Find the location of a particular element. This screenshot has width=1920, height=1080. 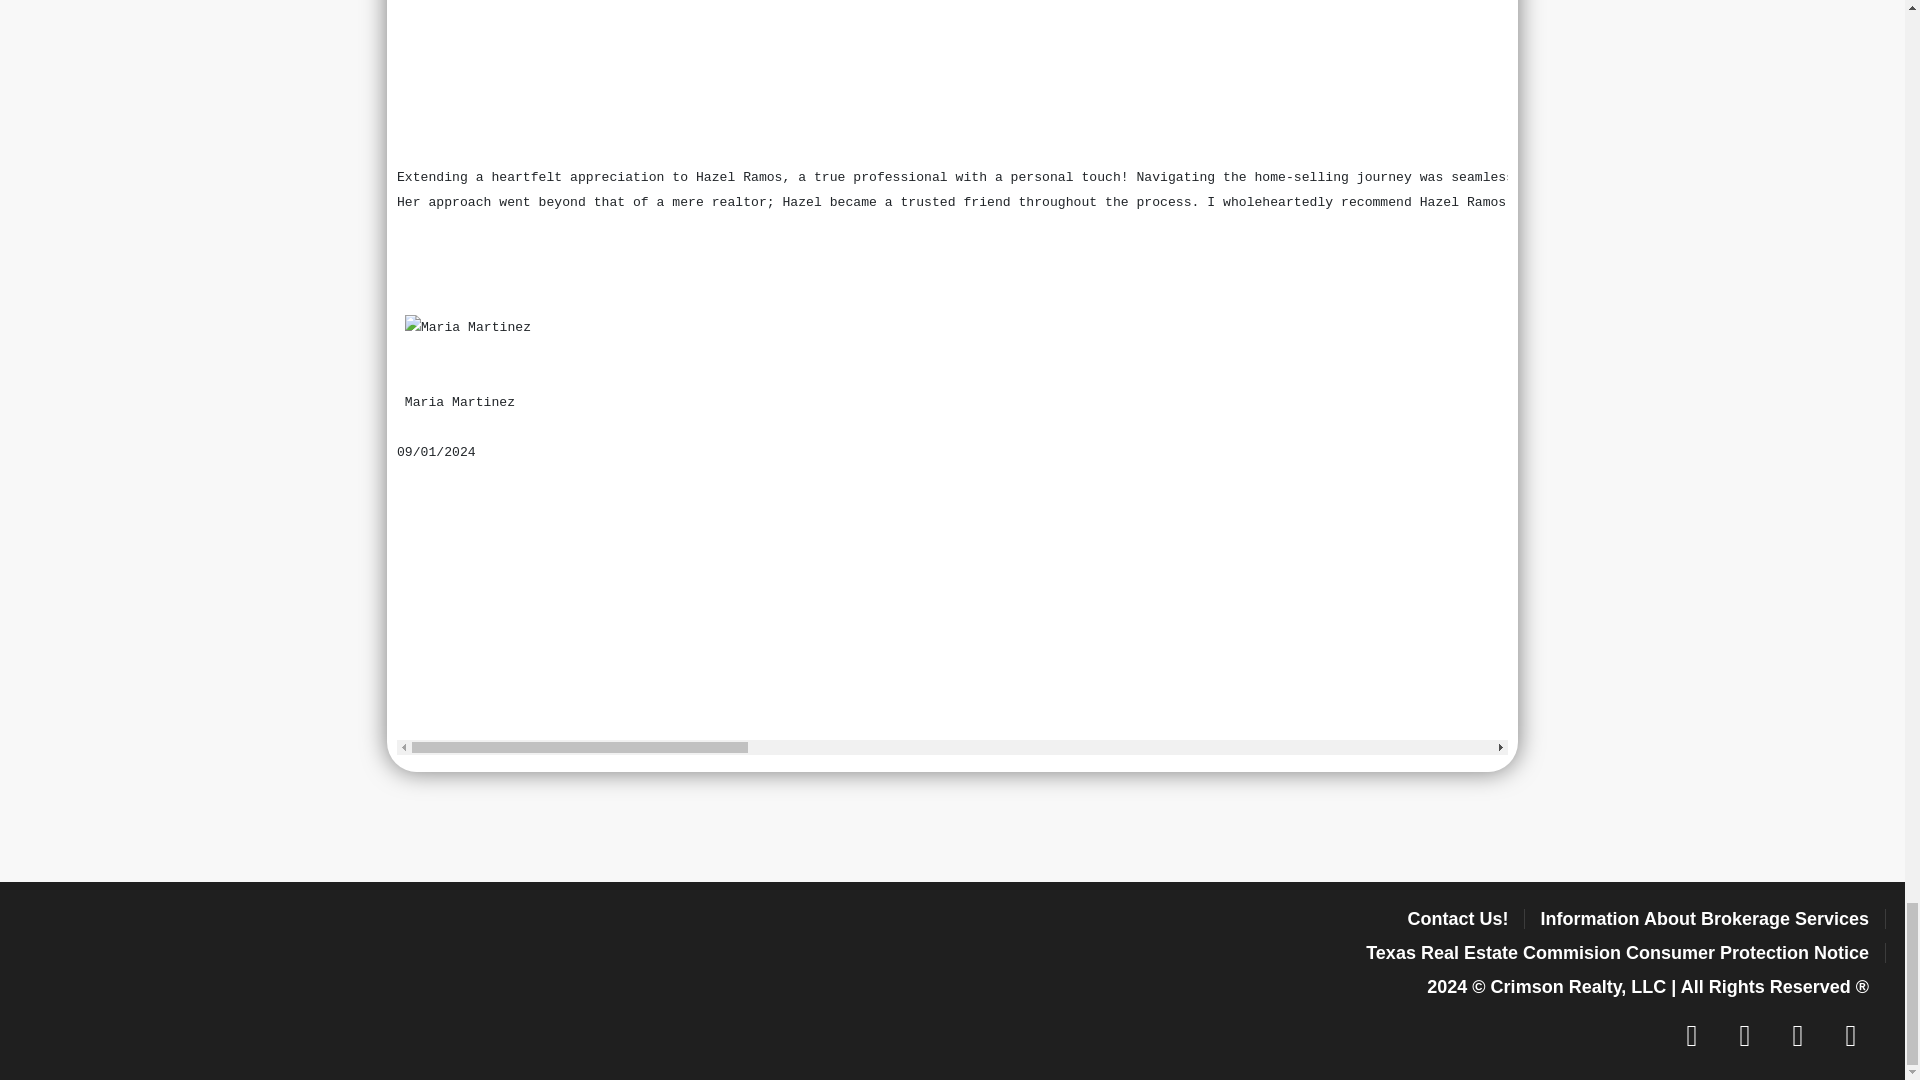

Information About Brokerage Services is located at coordinates (1704, 918).